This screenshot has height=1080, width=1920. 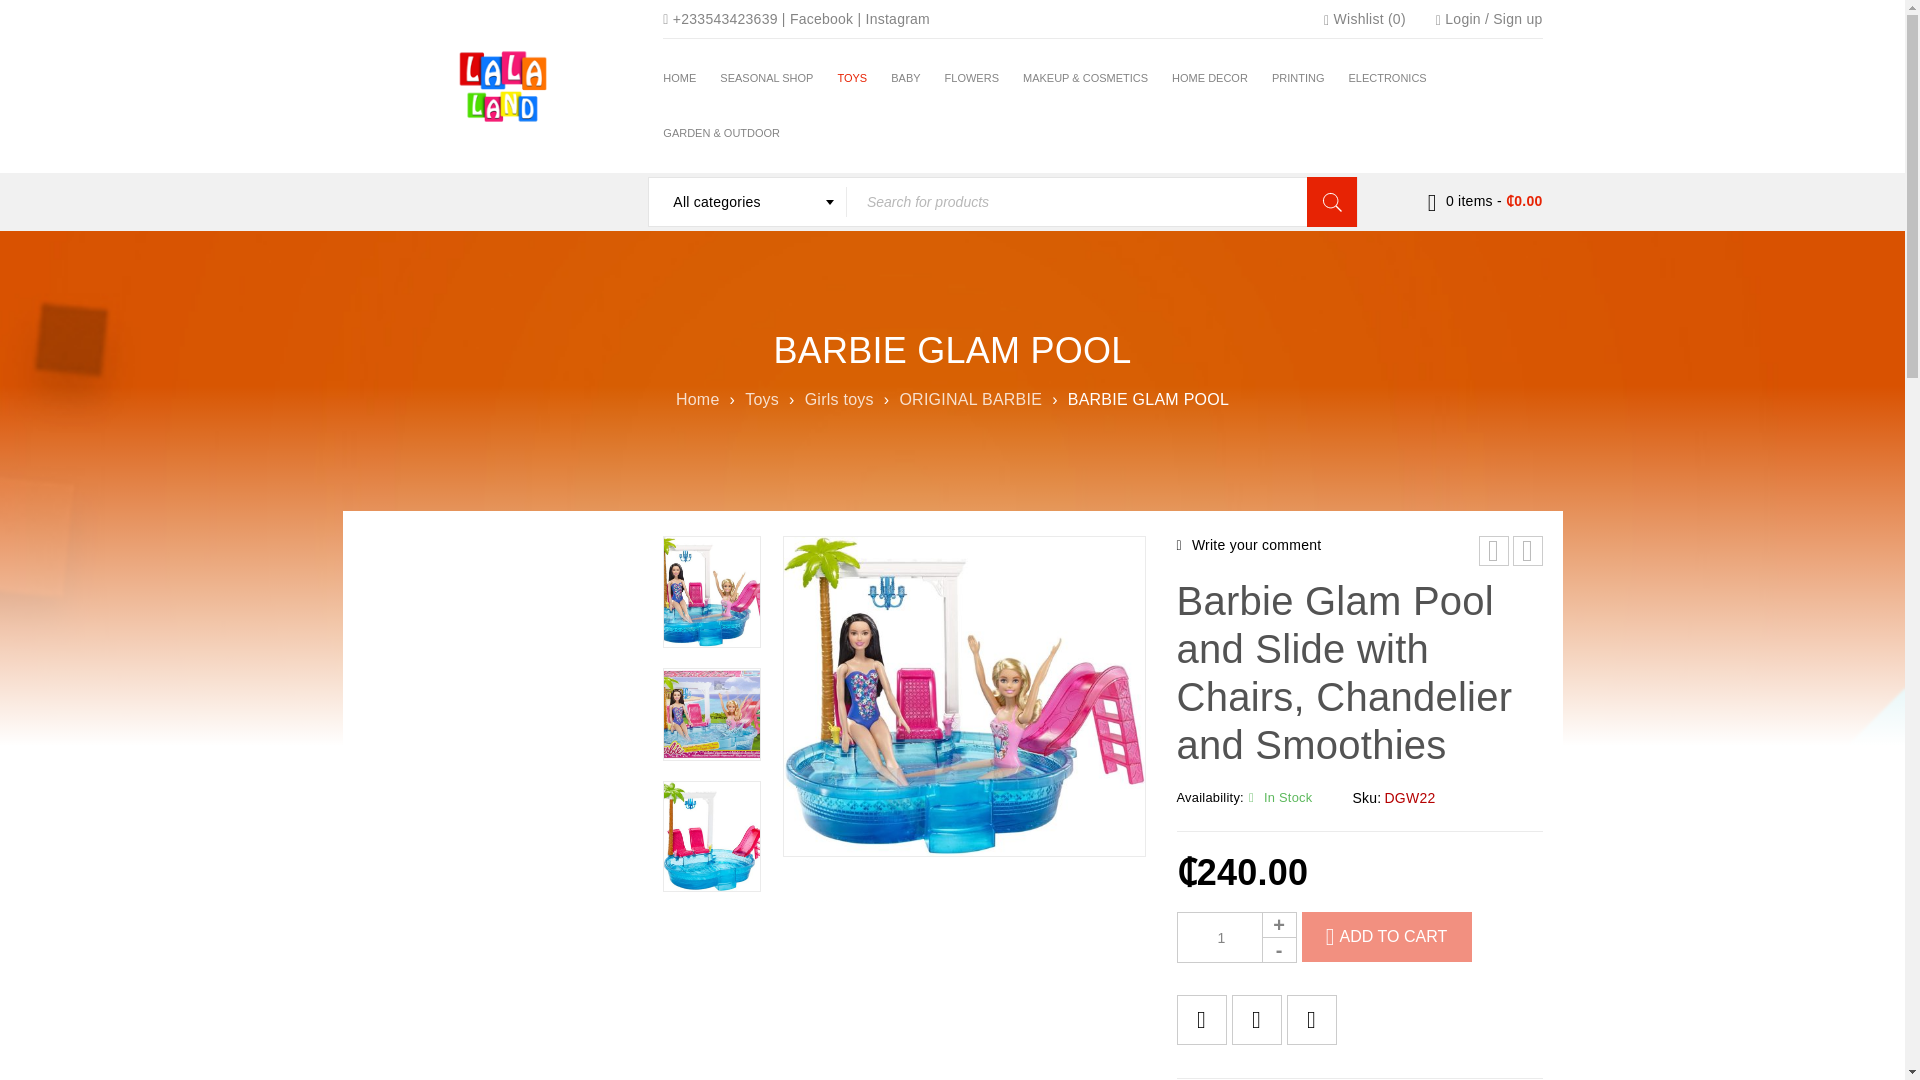 What do you see at coordinates (898, 18) in the screenshot?
I see `Instagram` at bounding box center [898, 18].